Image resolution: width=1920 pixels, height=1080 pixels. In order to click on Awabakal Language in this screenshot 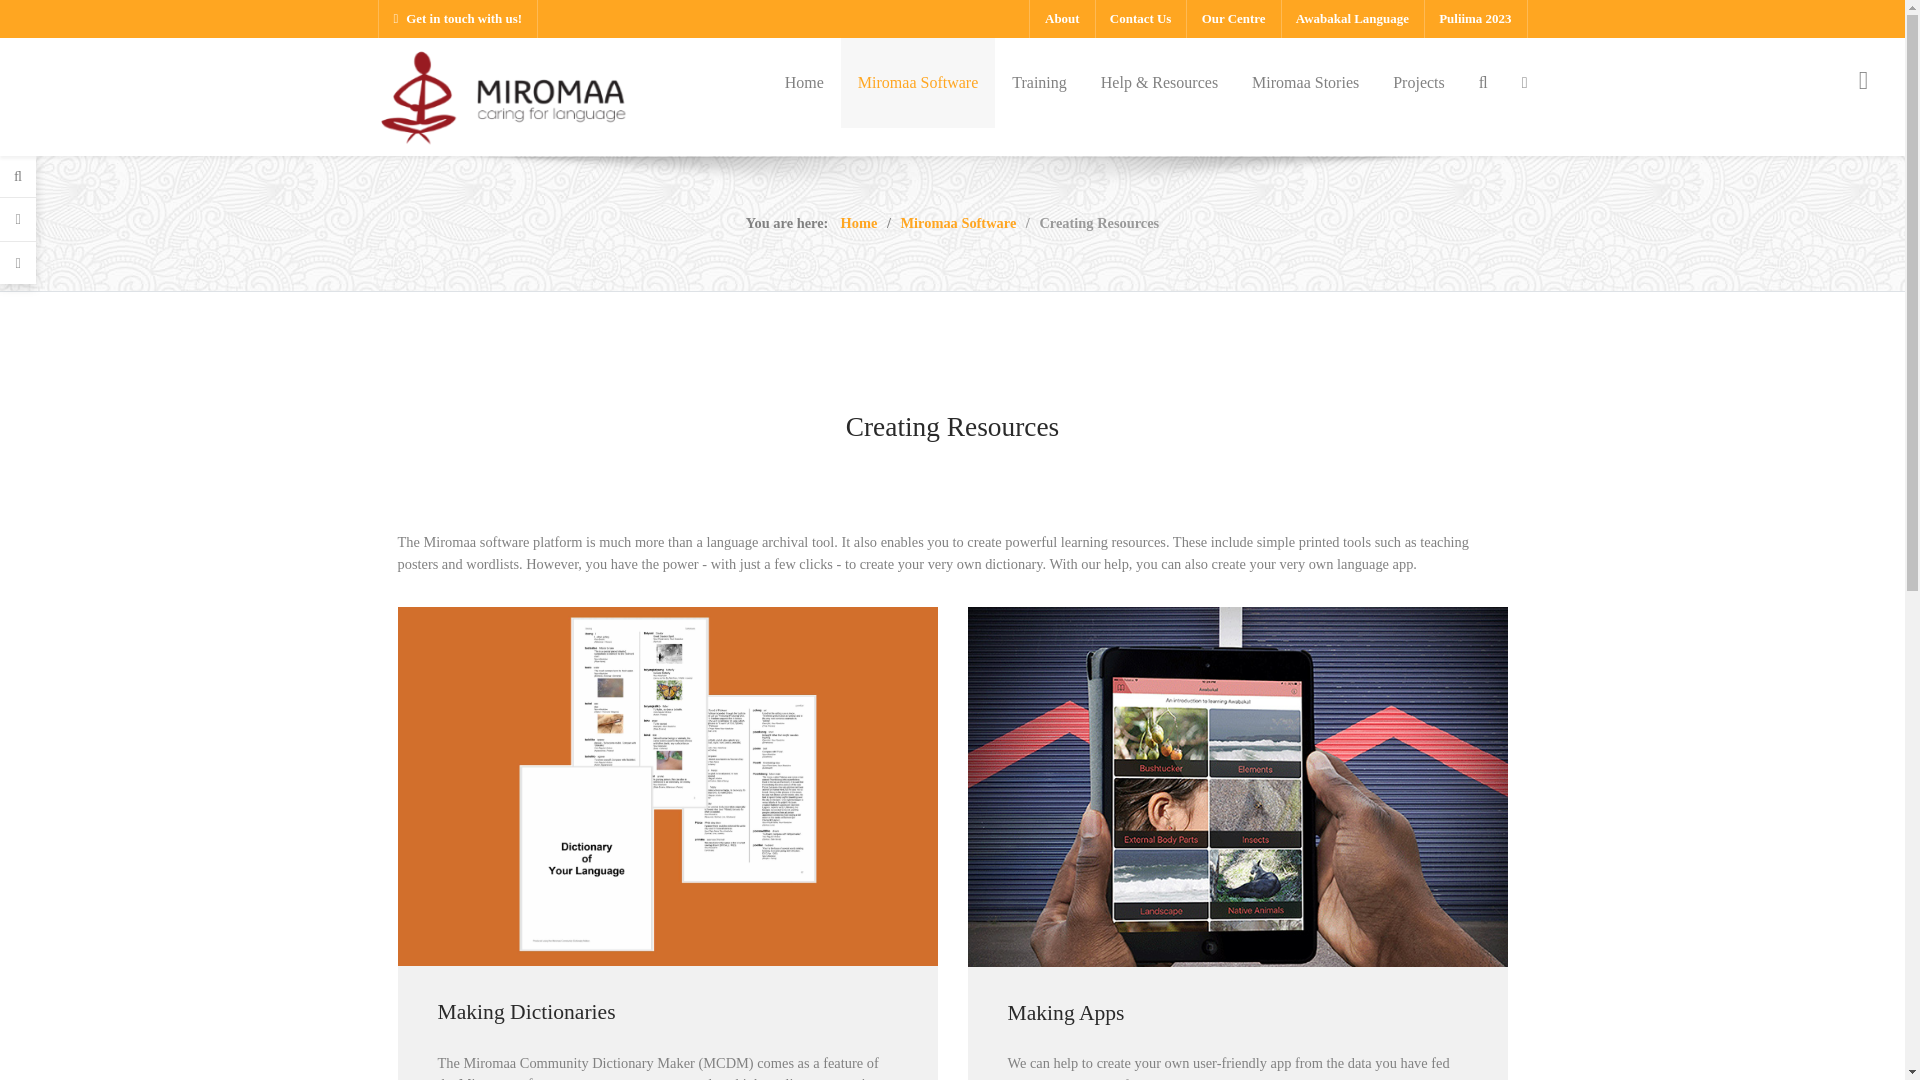, I will do `click(1352, 18)`.